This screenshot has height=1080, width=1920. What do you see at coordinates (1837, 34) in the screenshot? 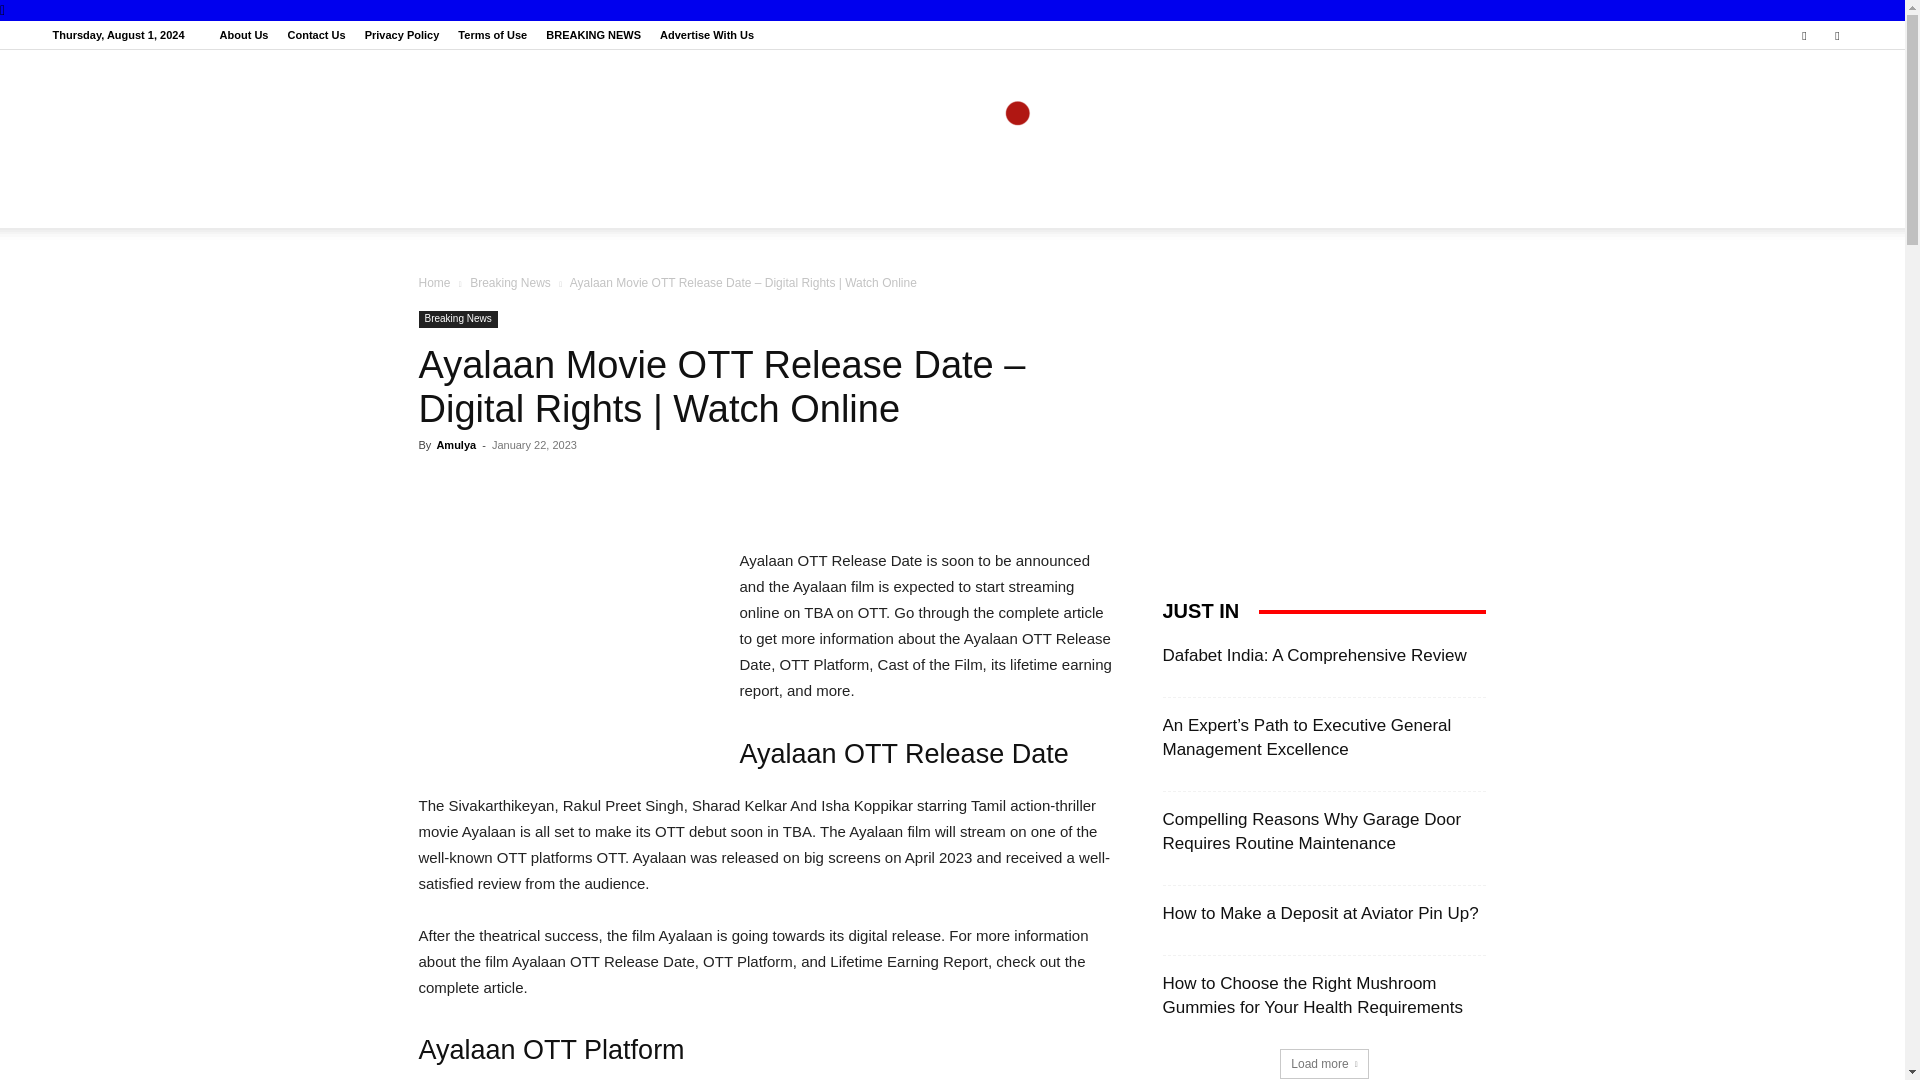
I see `Twitter` at bounding box center [1837, 34].